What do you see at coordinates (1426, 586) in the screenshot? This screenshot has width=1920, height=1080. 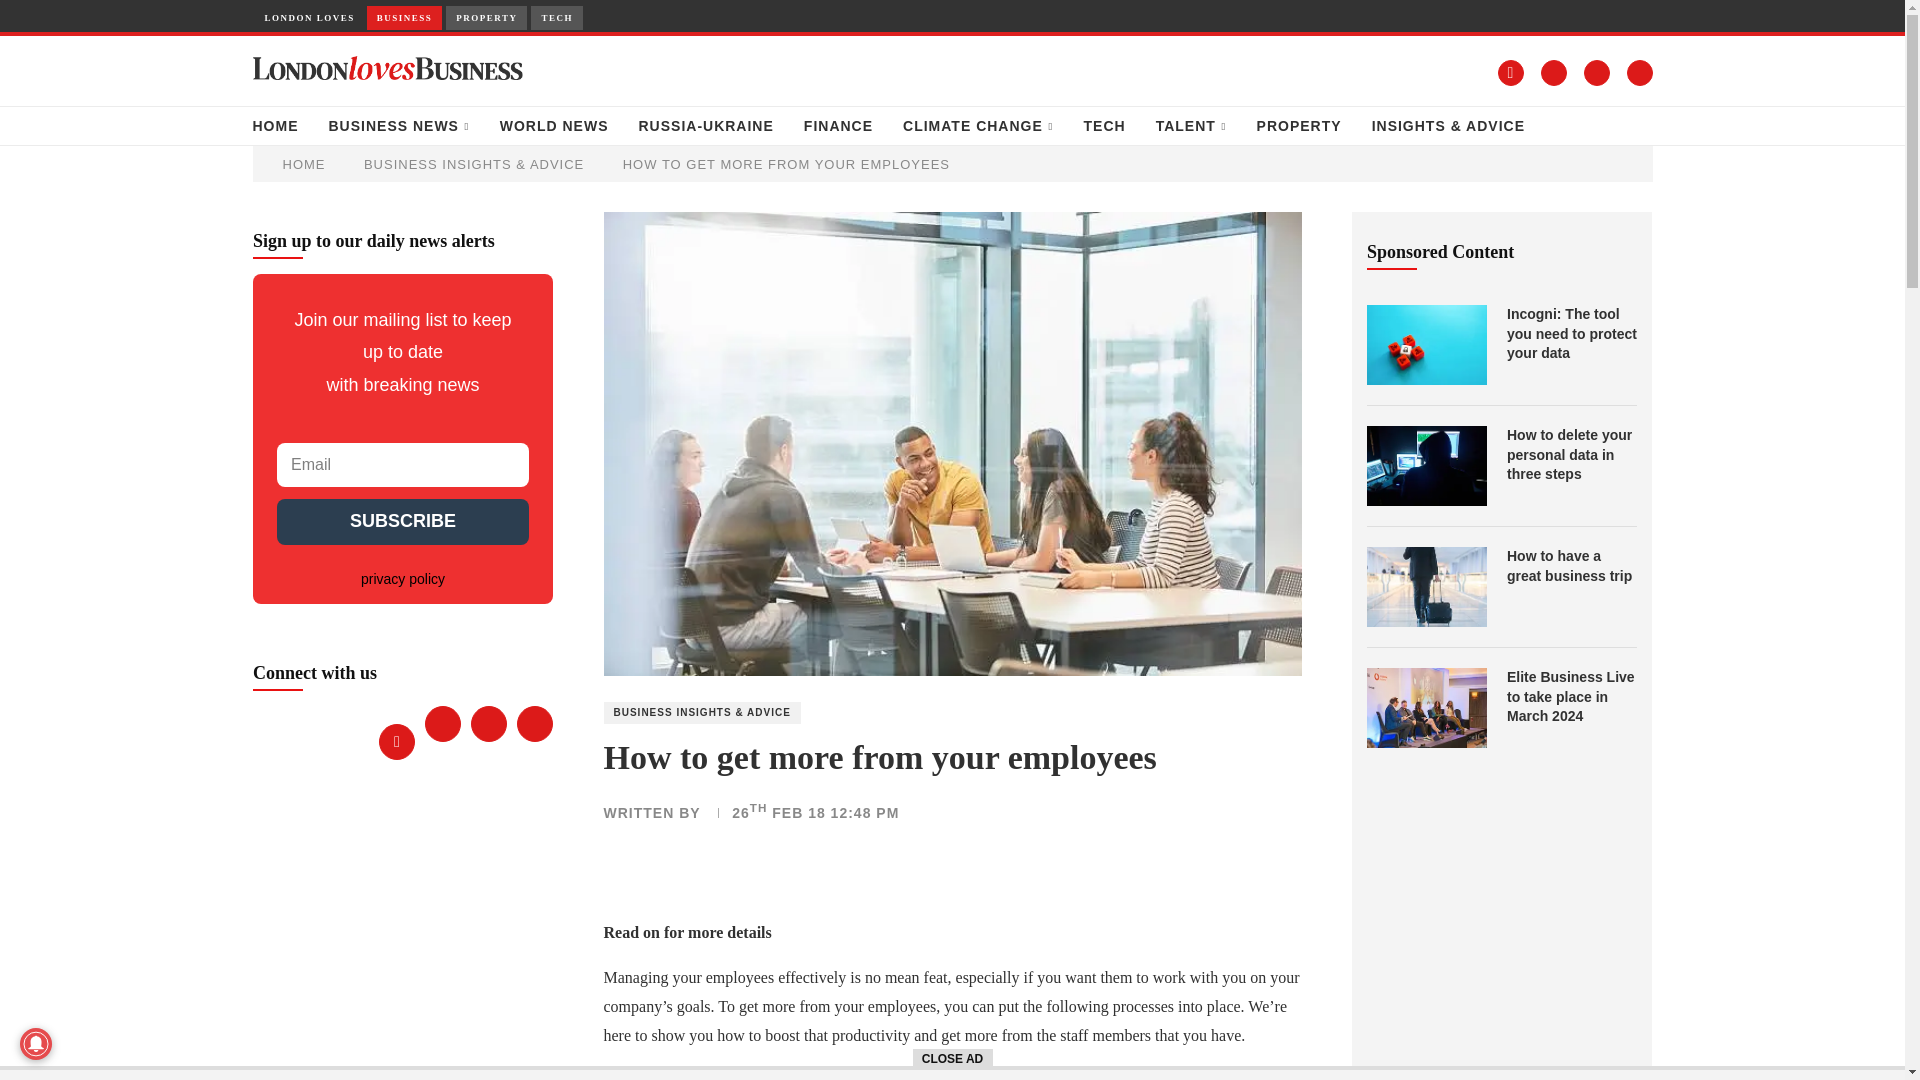 I see `How to have a great business trip` at bounding box center [1426, 586].